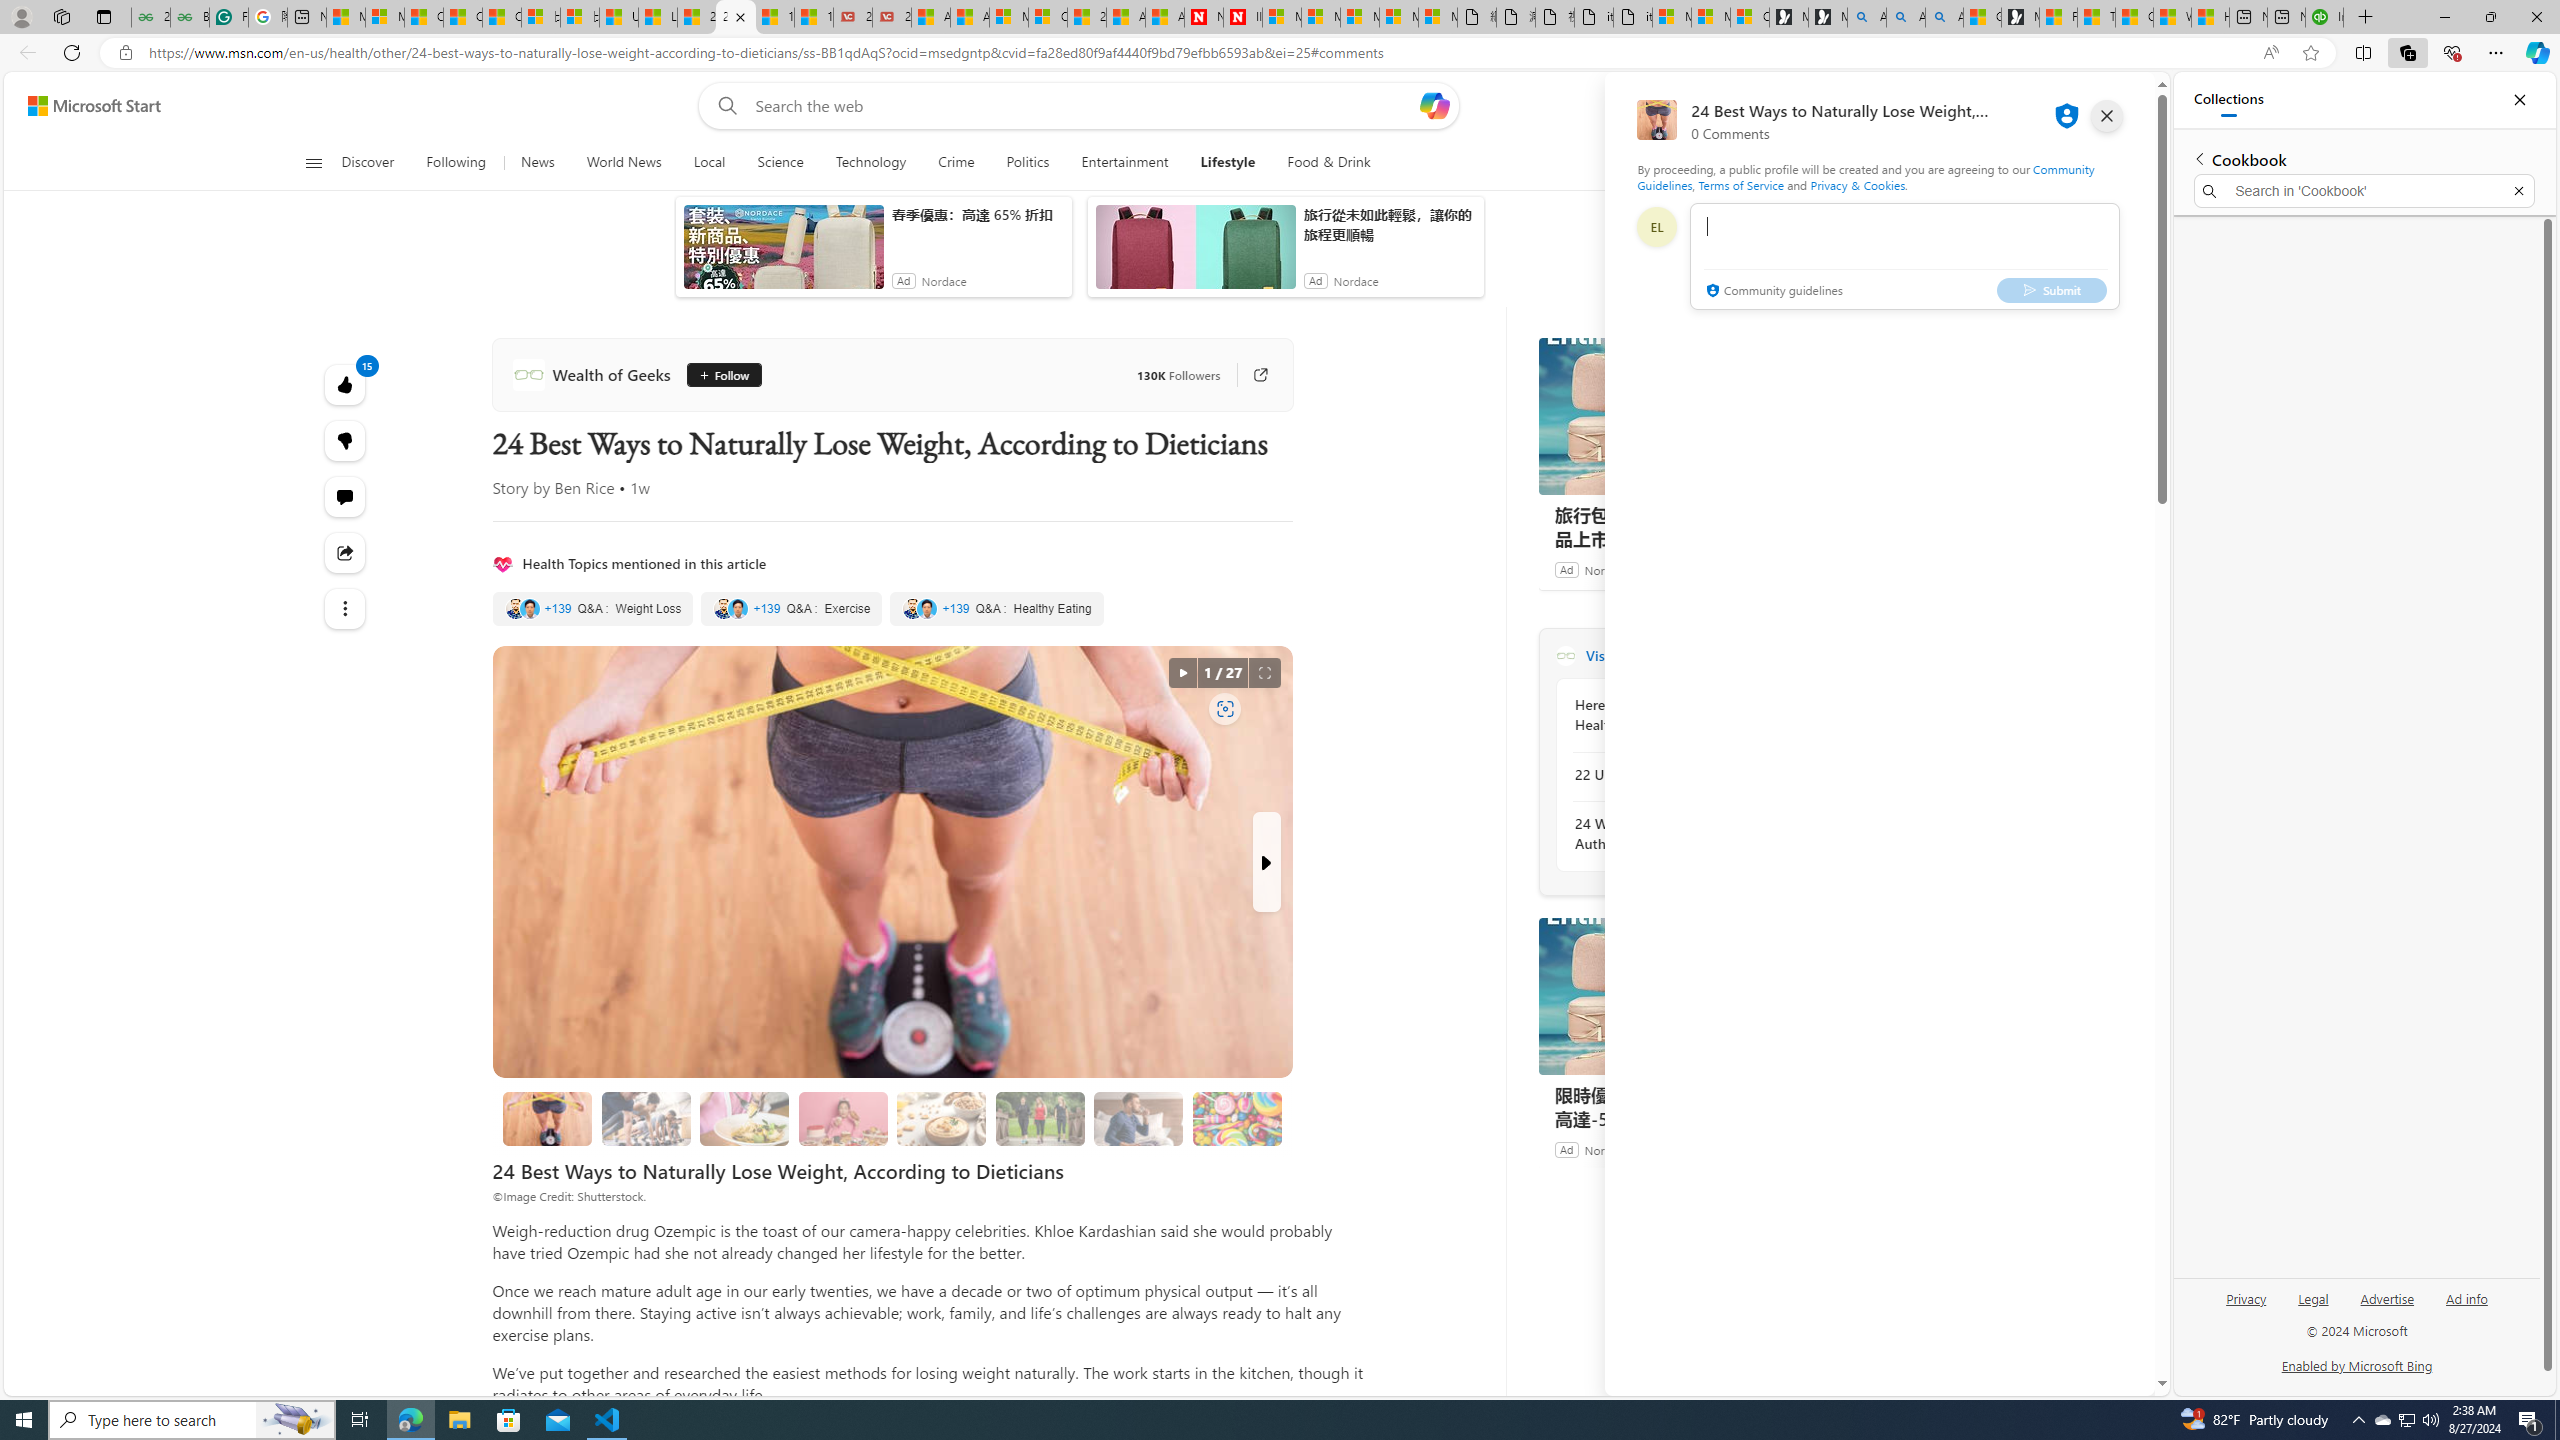 This screenshot has height=1440, width=2560. I want to click on Profile Picture, so click(1656, 227).